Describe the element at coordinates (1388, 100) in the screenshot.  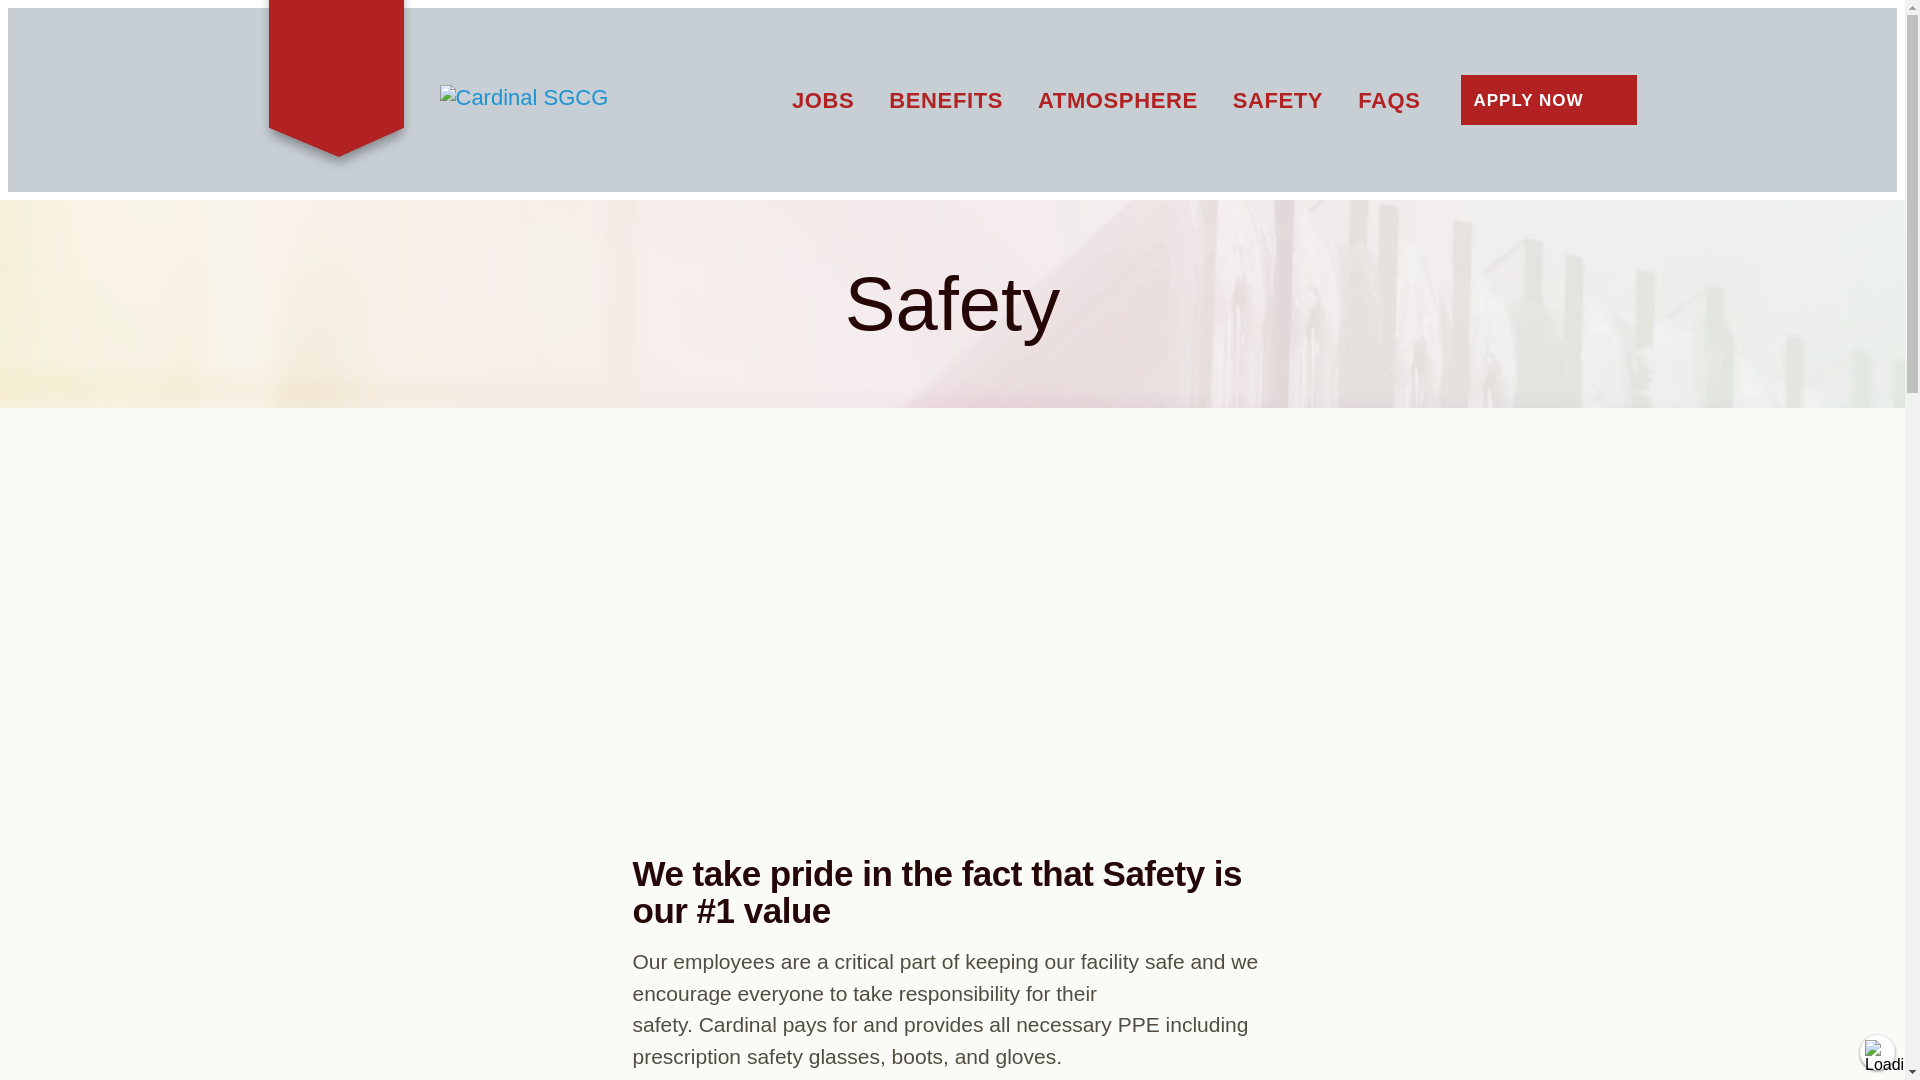
I see `FAQS` at that location.